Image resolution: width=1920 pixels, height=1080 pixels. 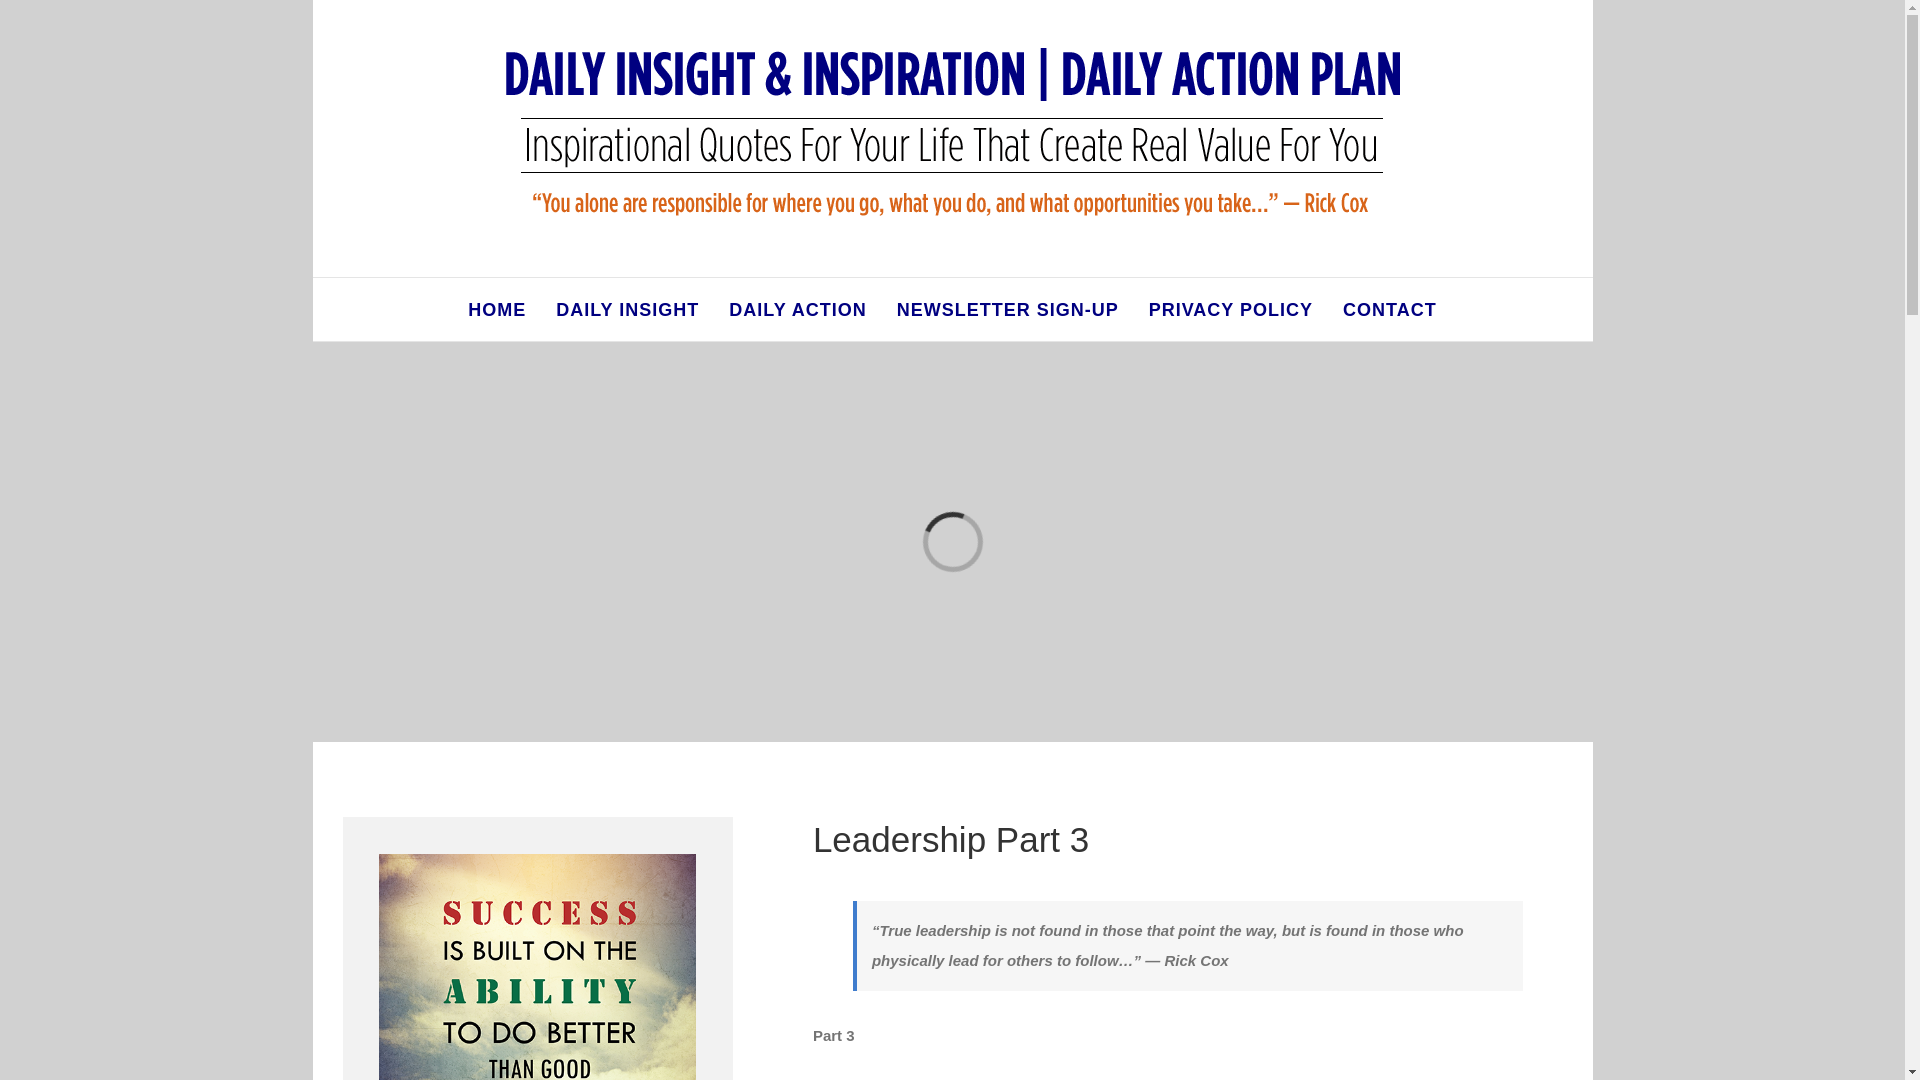 I want to click on NEWSLETTER SIGN-UP, so click(x=1008, y=309).